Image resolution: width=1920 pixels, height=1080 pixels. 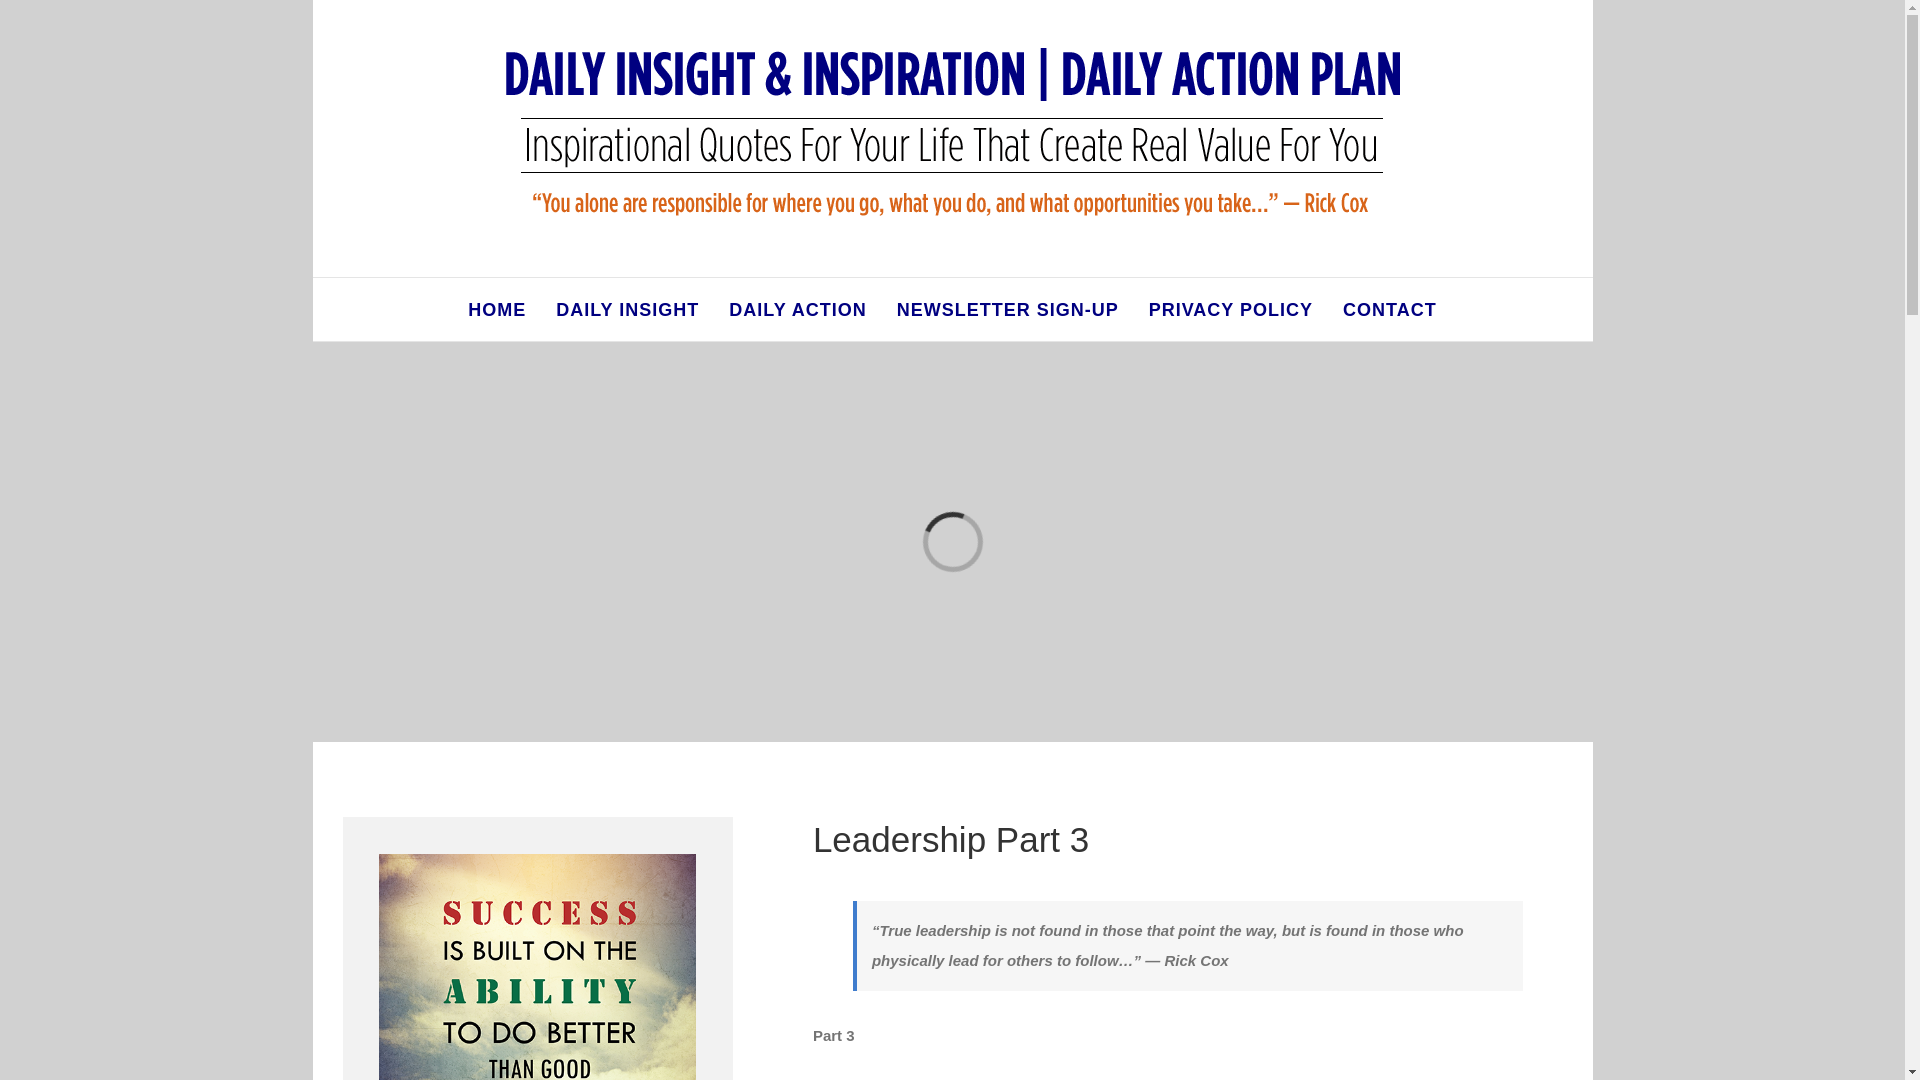 I want to click on NEWSLETTER SIGN-UP, so click(x=1008, y=309).